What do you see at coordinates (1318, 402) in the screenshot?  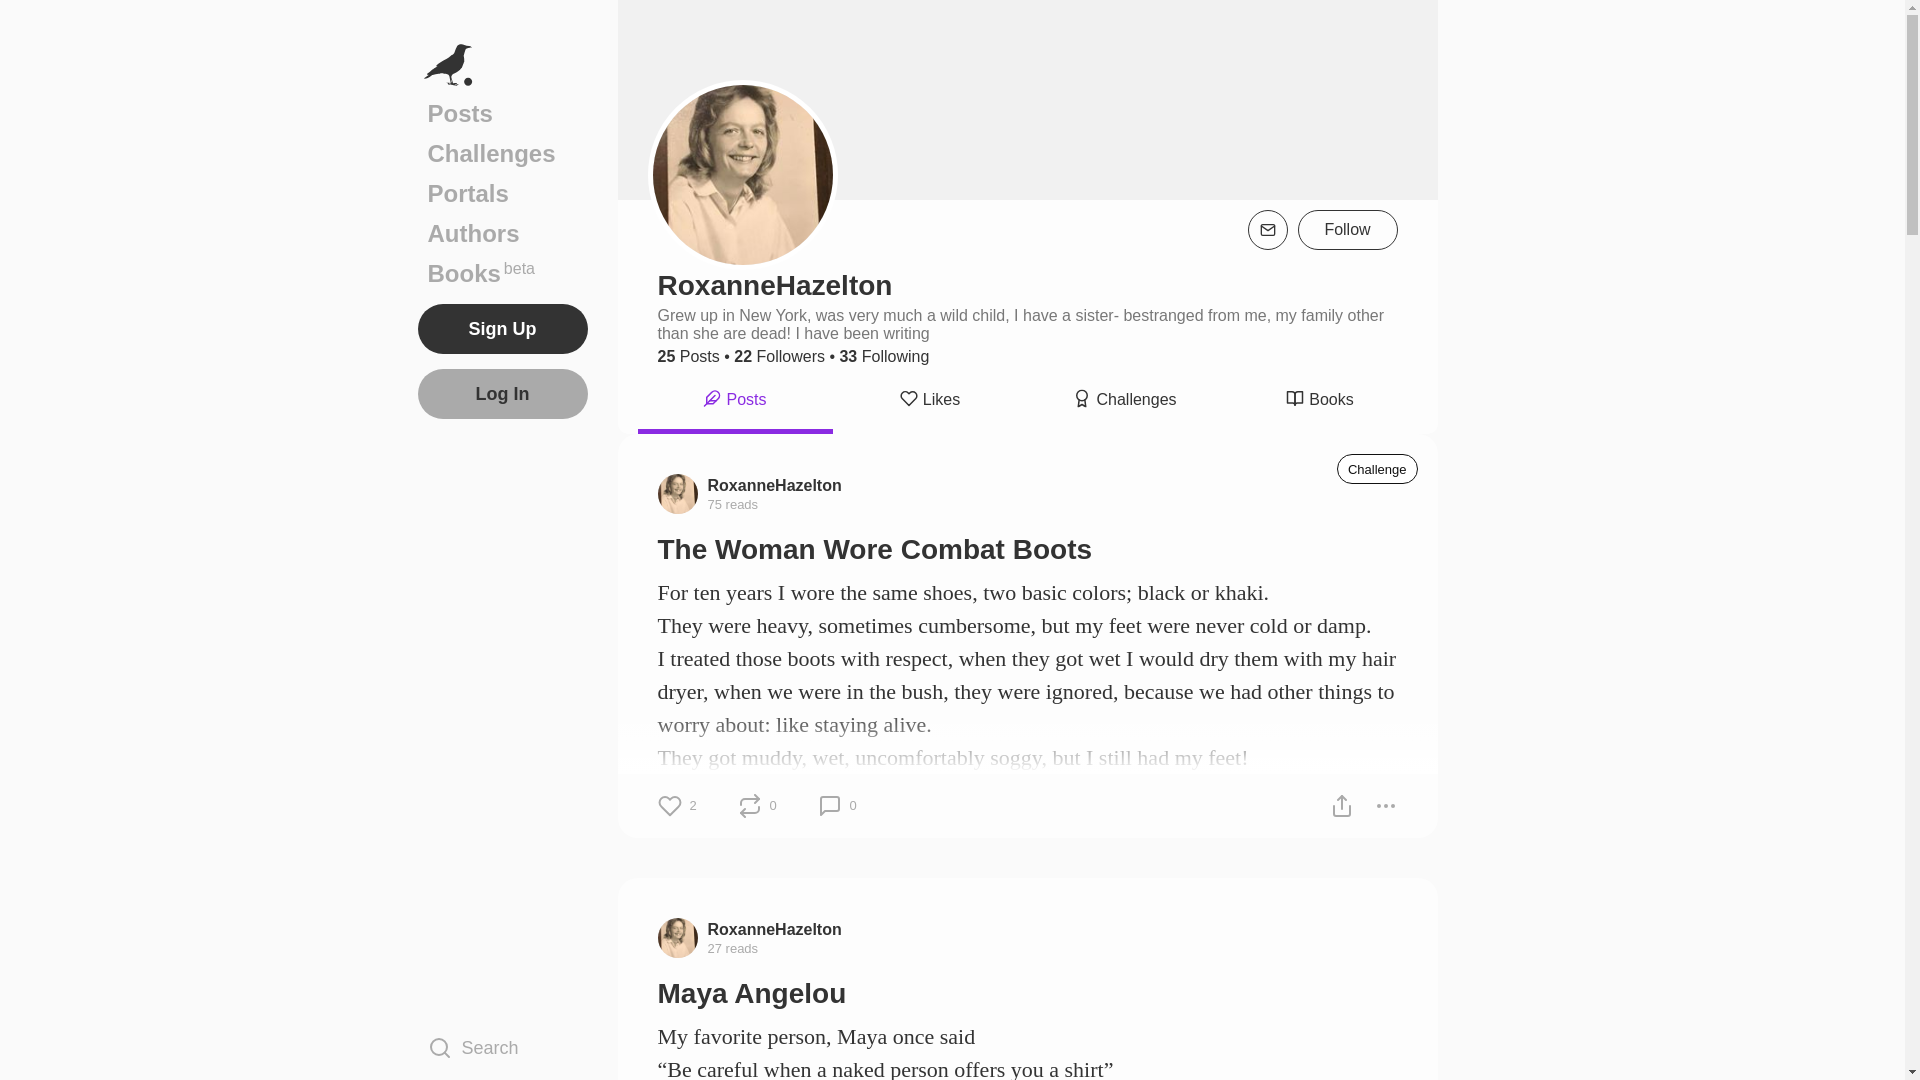 I see `Authors` at bounding box center [1318, 402].